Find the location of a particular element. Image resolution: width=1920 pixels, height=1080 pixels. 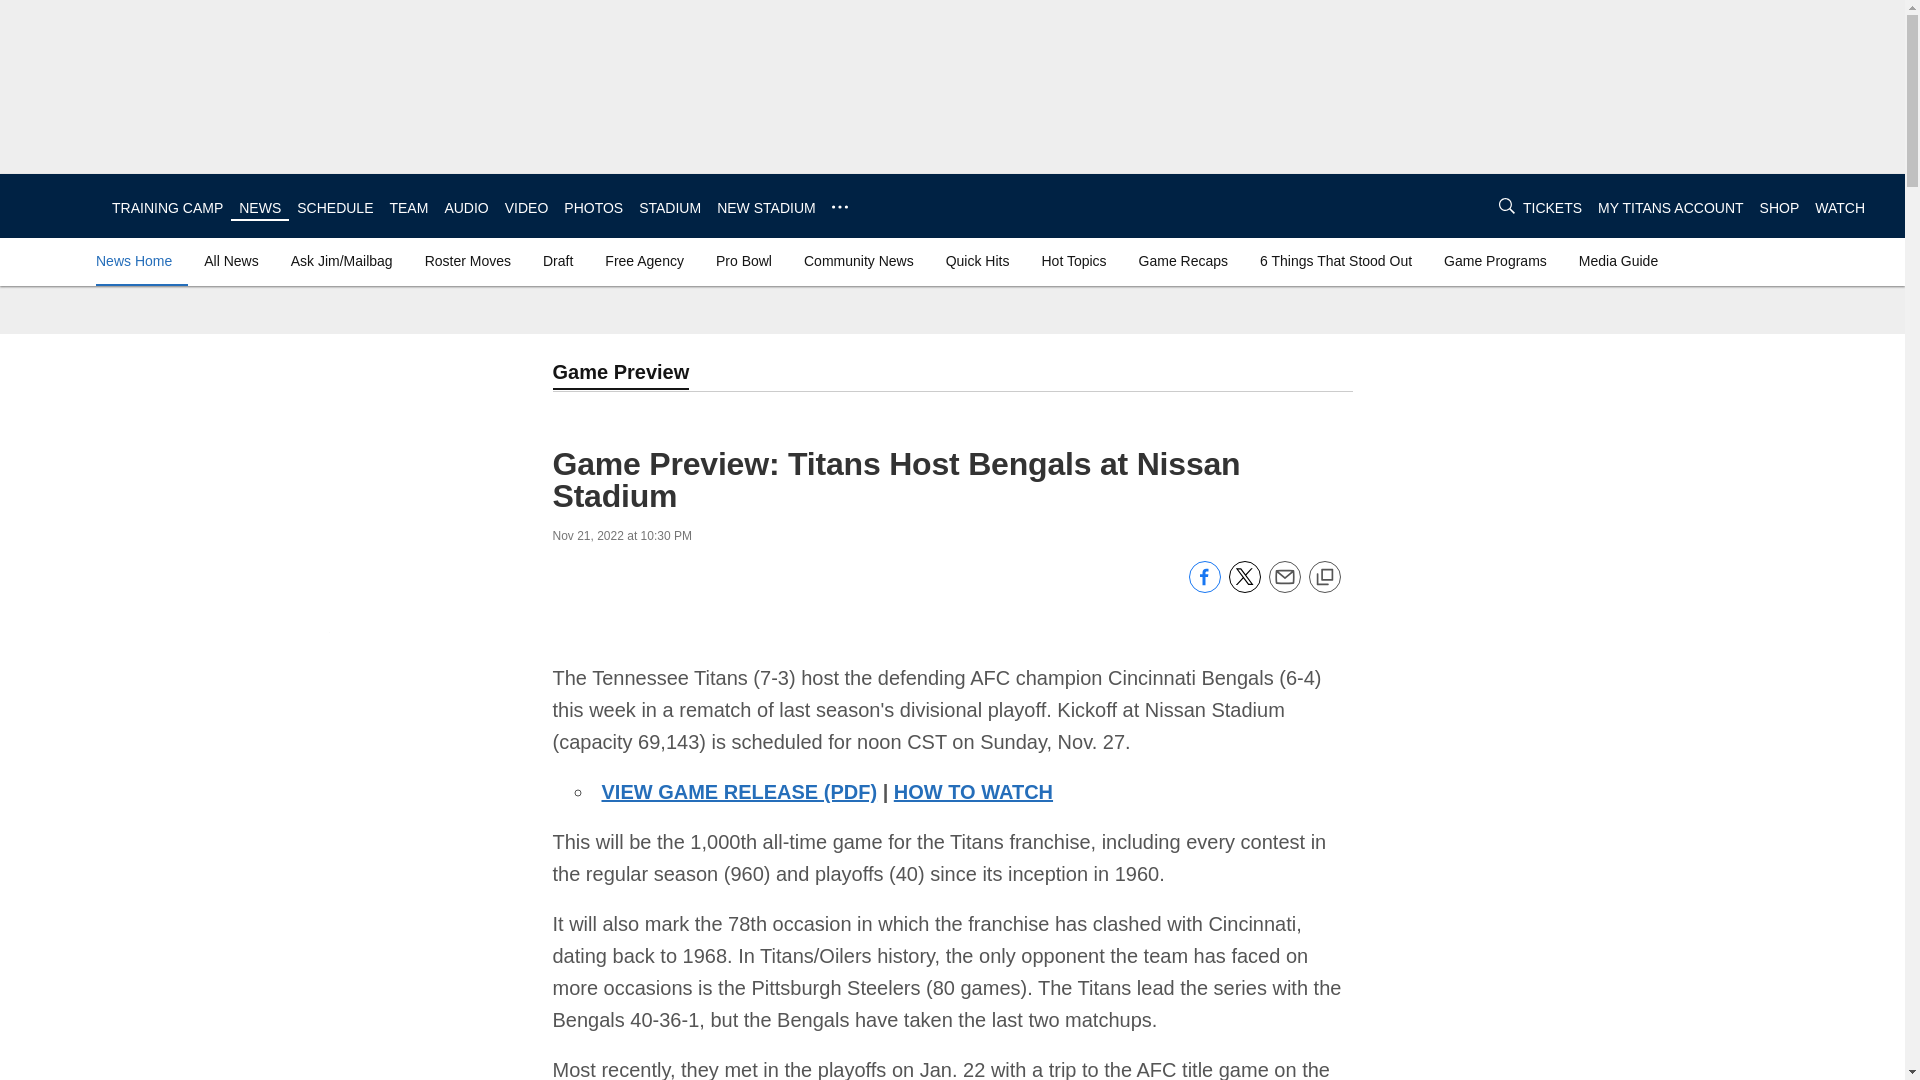

TEAM is located at coordinates (408, 208).